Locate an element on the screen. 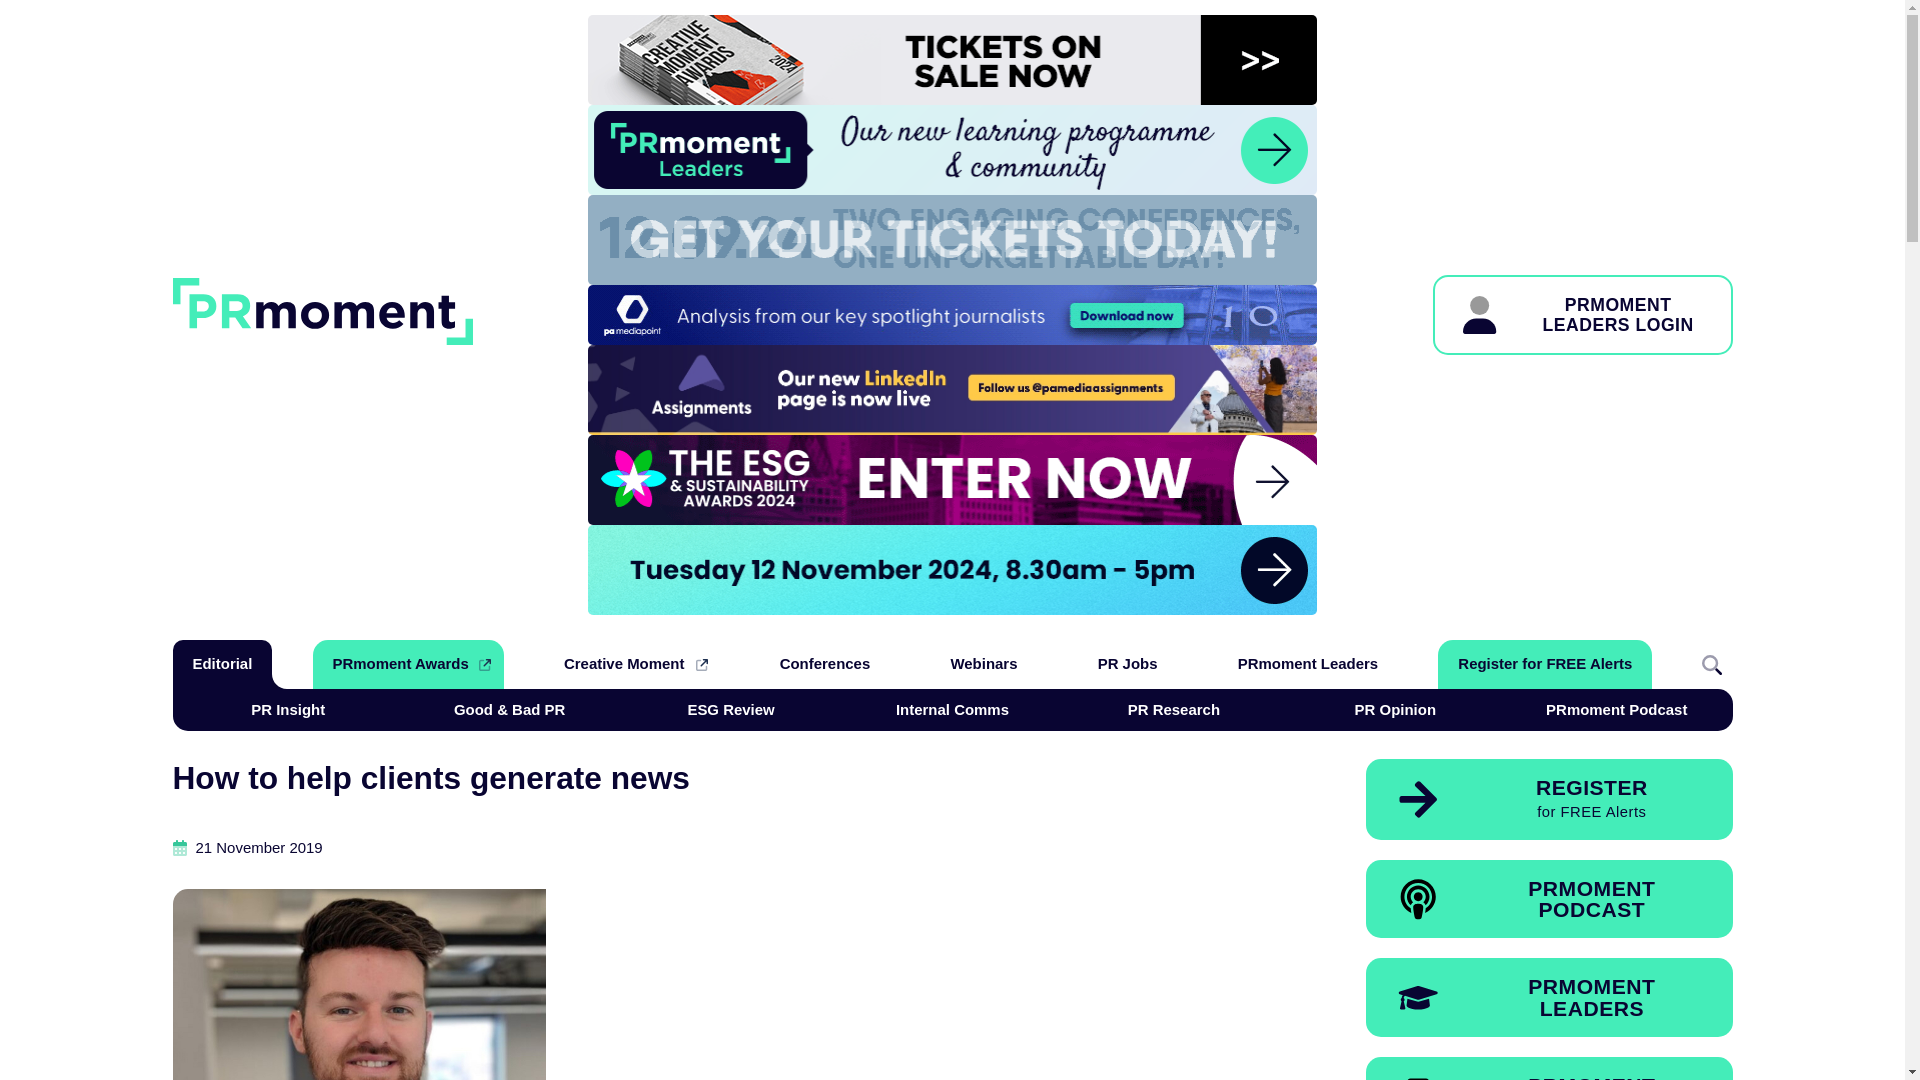  PR Opinion is located at coordinates (1549, 996).